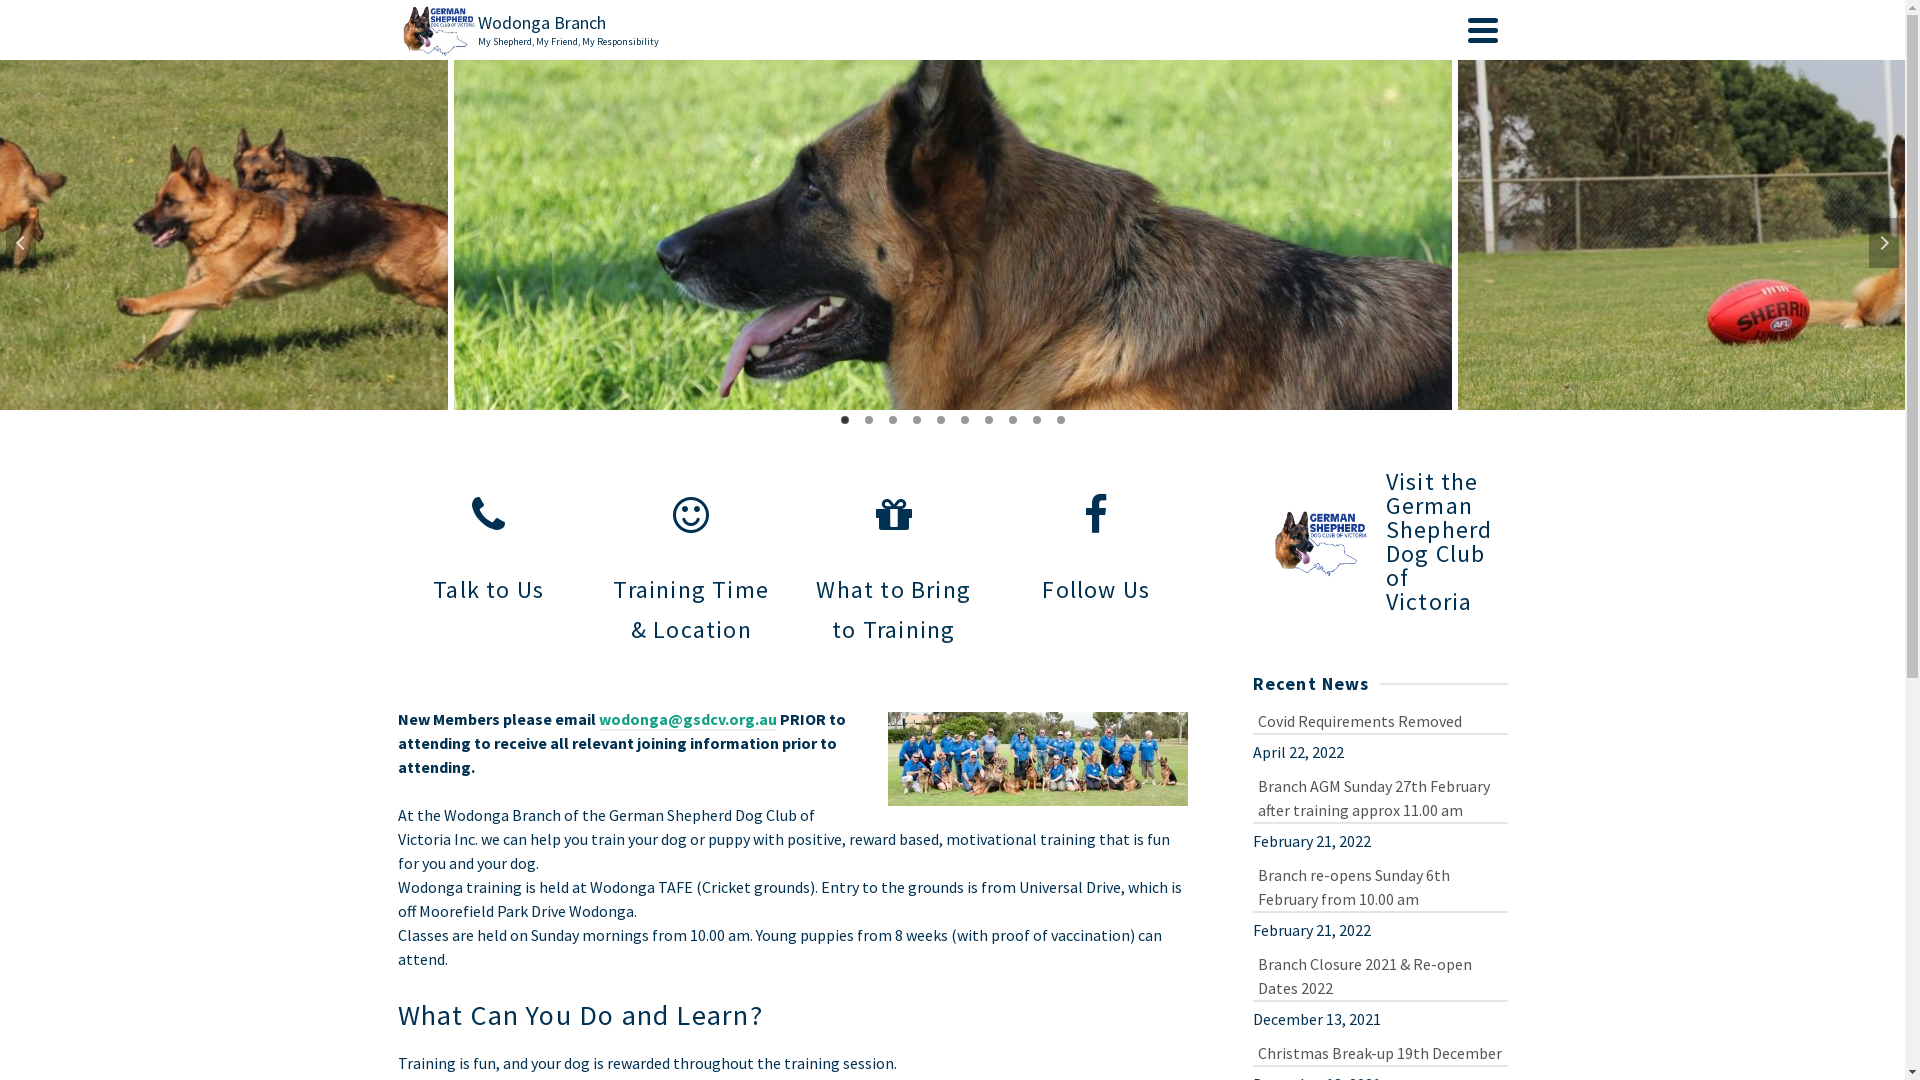 The image size is (1920, 1080). I want to click on Branch re-opens Sunday 6th February from 10.00 am, so click(1380, 886).